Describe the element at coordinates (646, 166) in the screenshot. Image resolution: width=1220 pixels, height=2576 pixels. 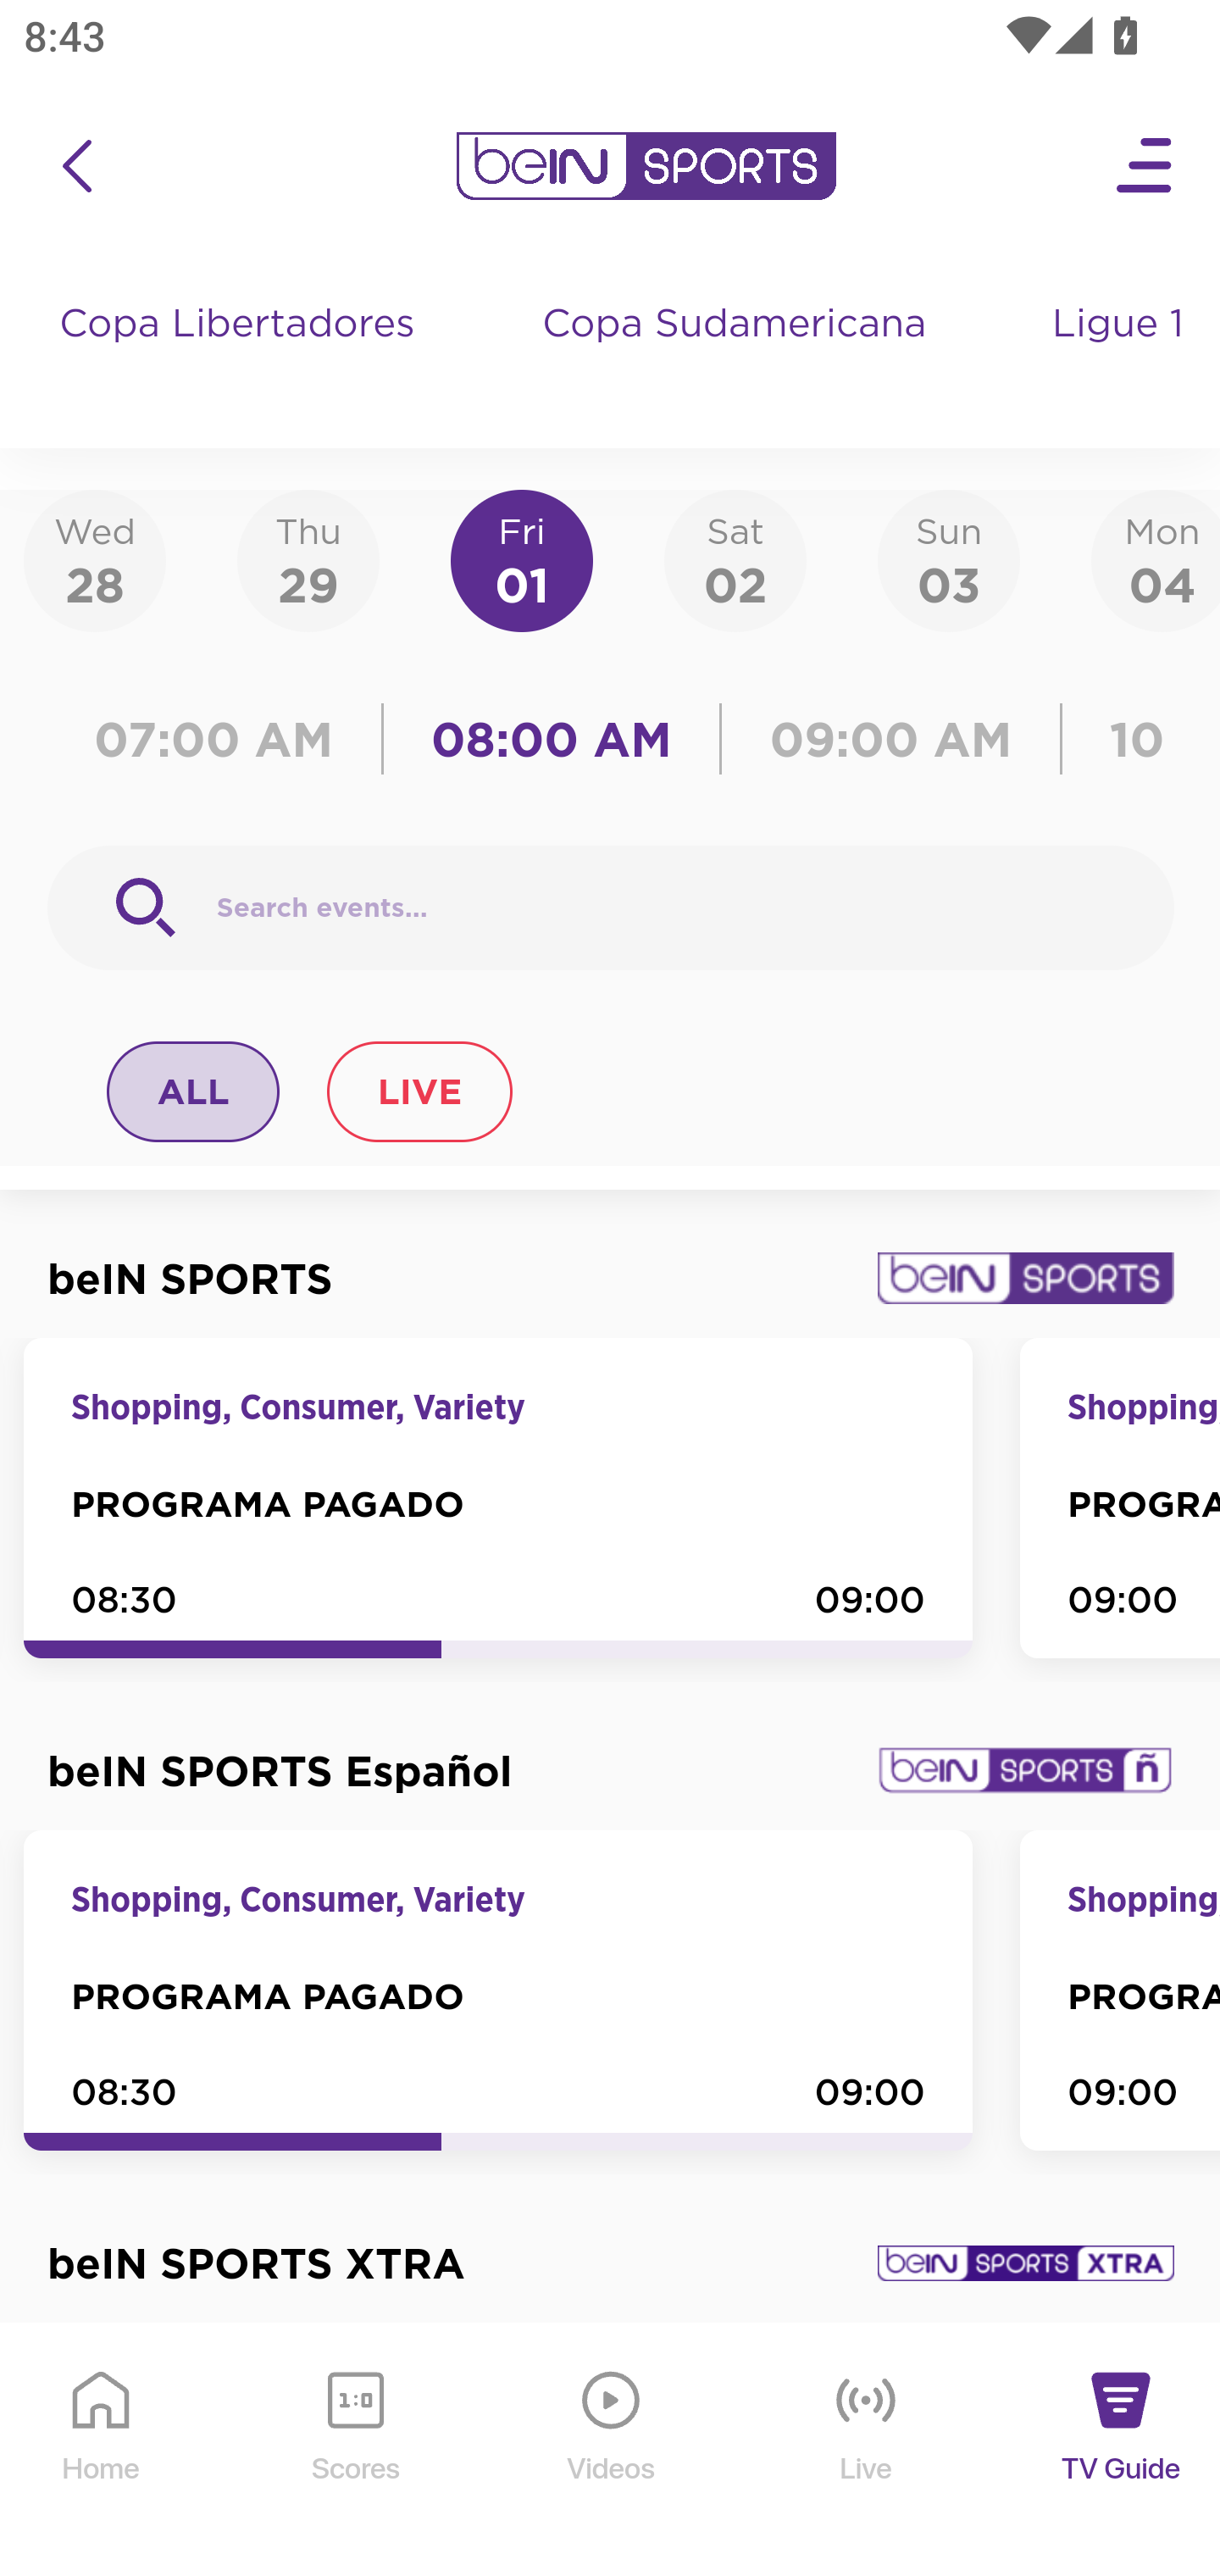
I see `en-us?platform=mobile_android bein logo` at that location.